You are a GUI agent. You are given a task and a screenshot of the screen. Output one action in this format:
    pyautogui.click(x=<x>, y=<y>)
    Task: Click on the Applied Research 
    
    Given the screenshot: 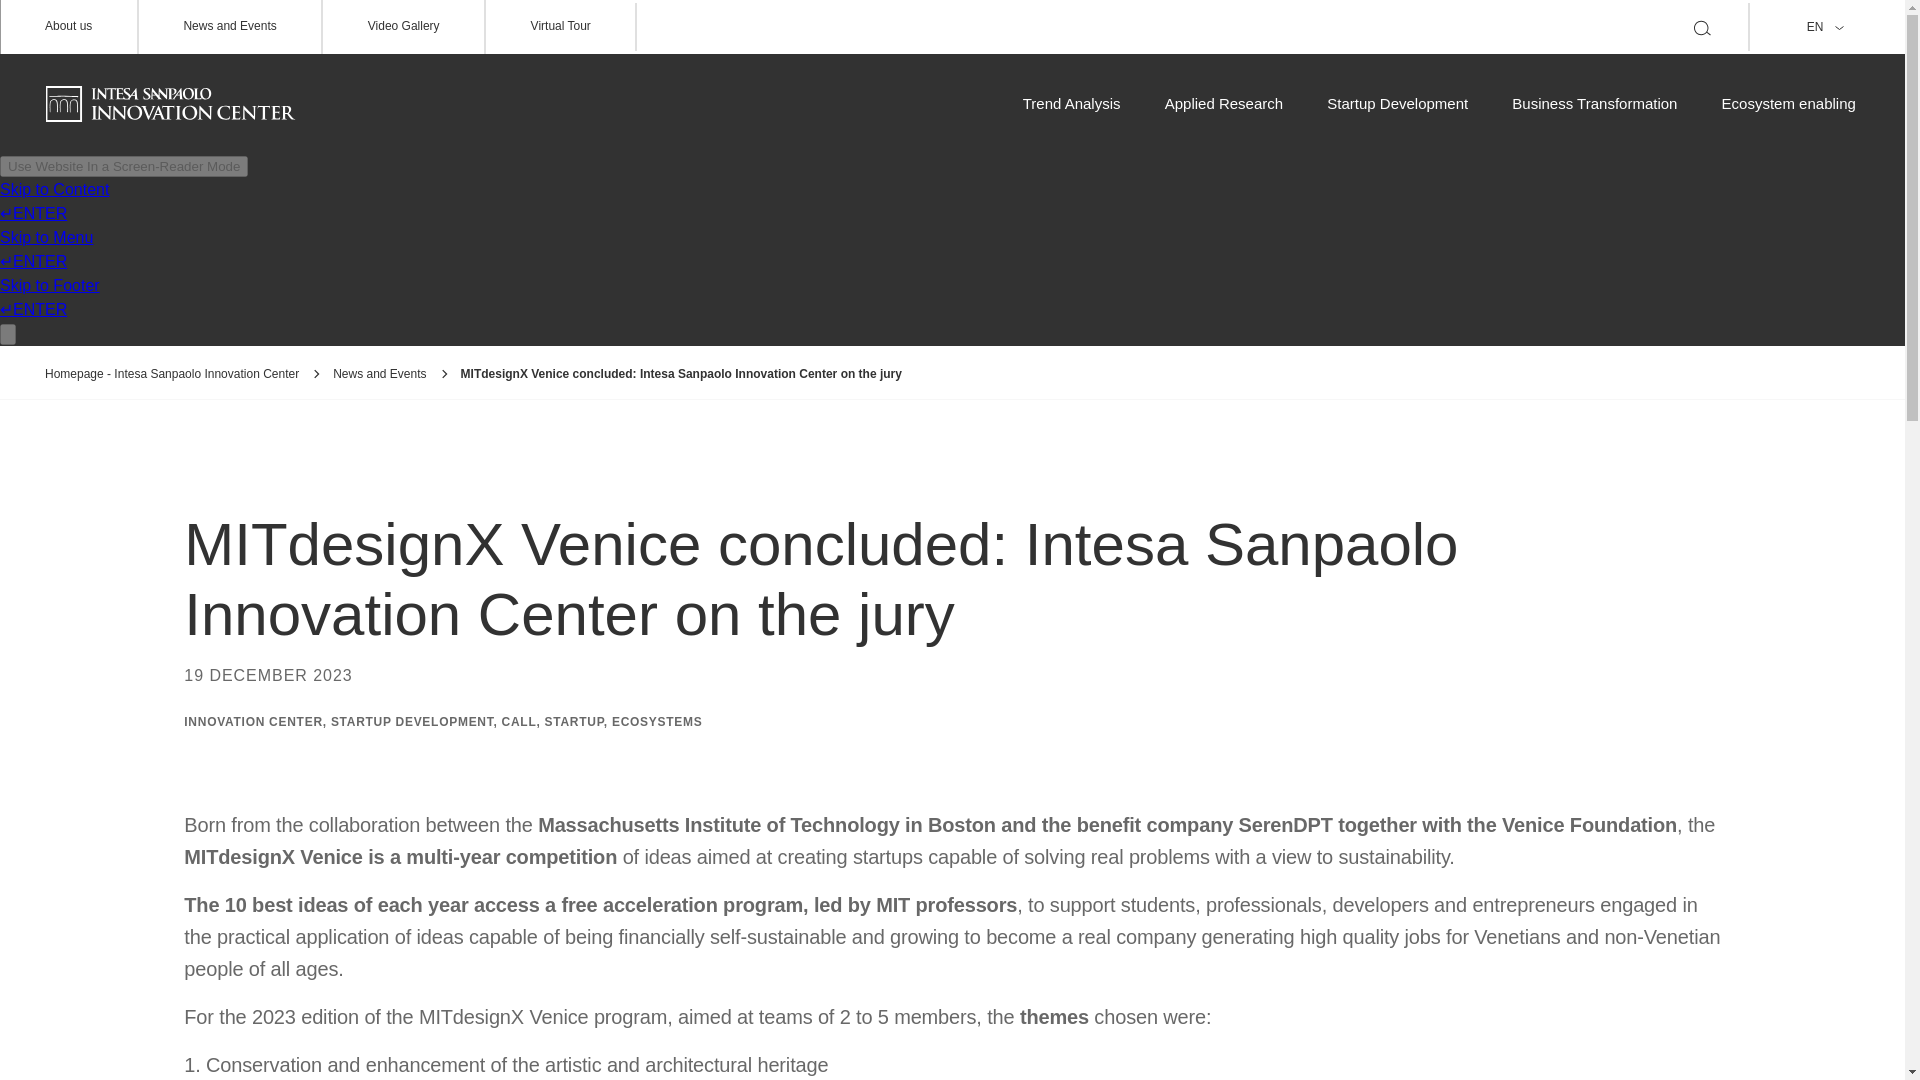 What is the action you would take?
    pyautogui.click(x=1226, y=104)
    